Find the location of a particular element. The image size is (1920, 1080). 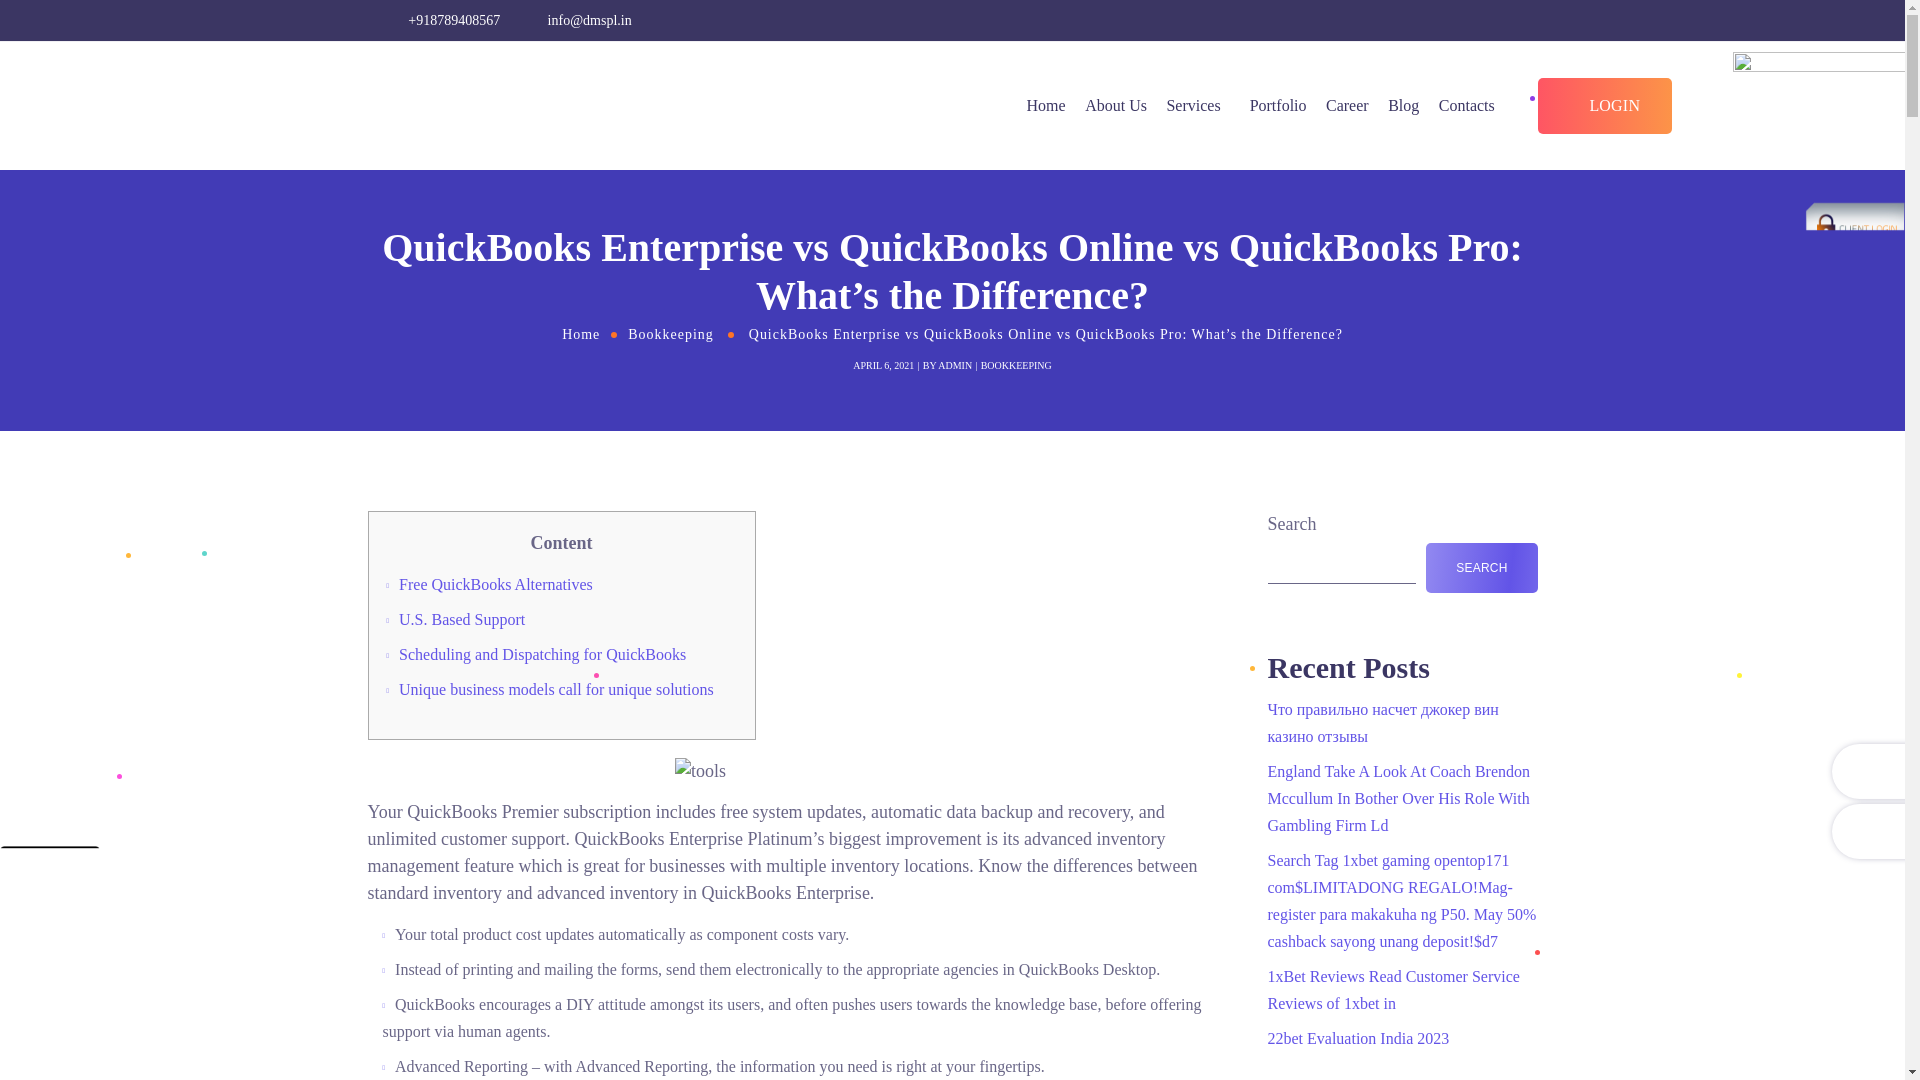

ADMIN is located at coordinates (954, 365).